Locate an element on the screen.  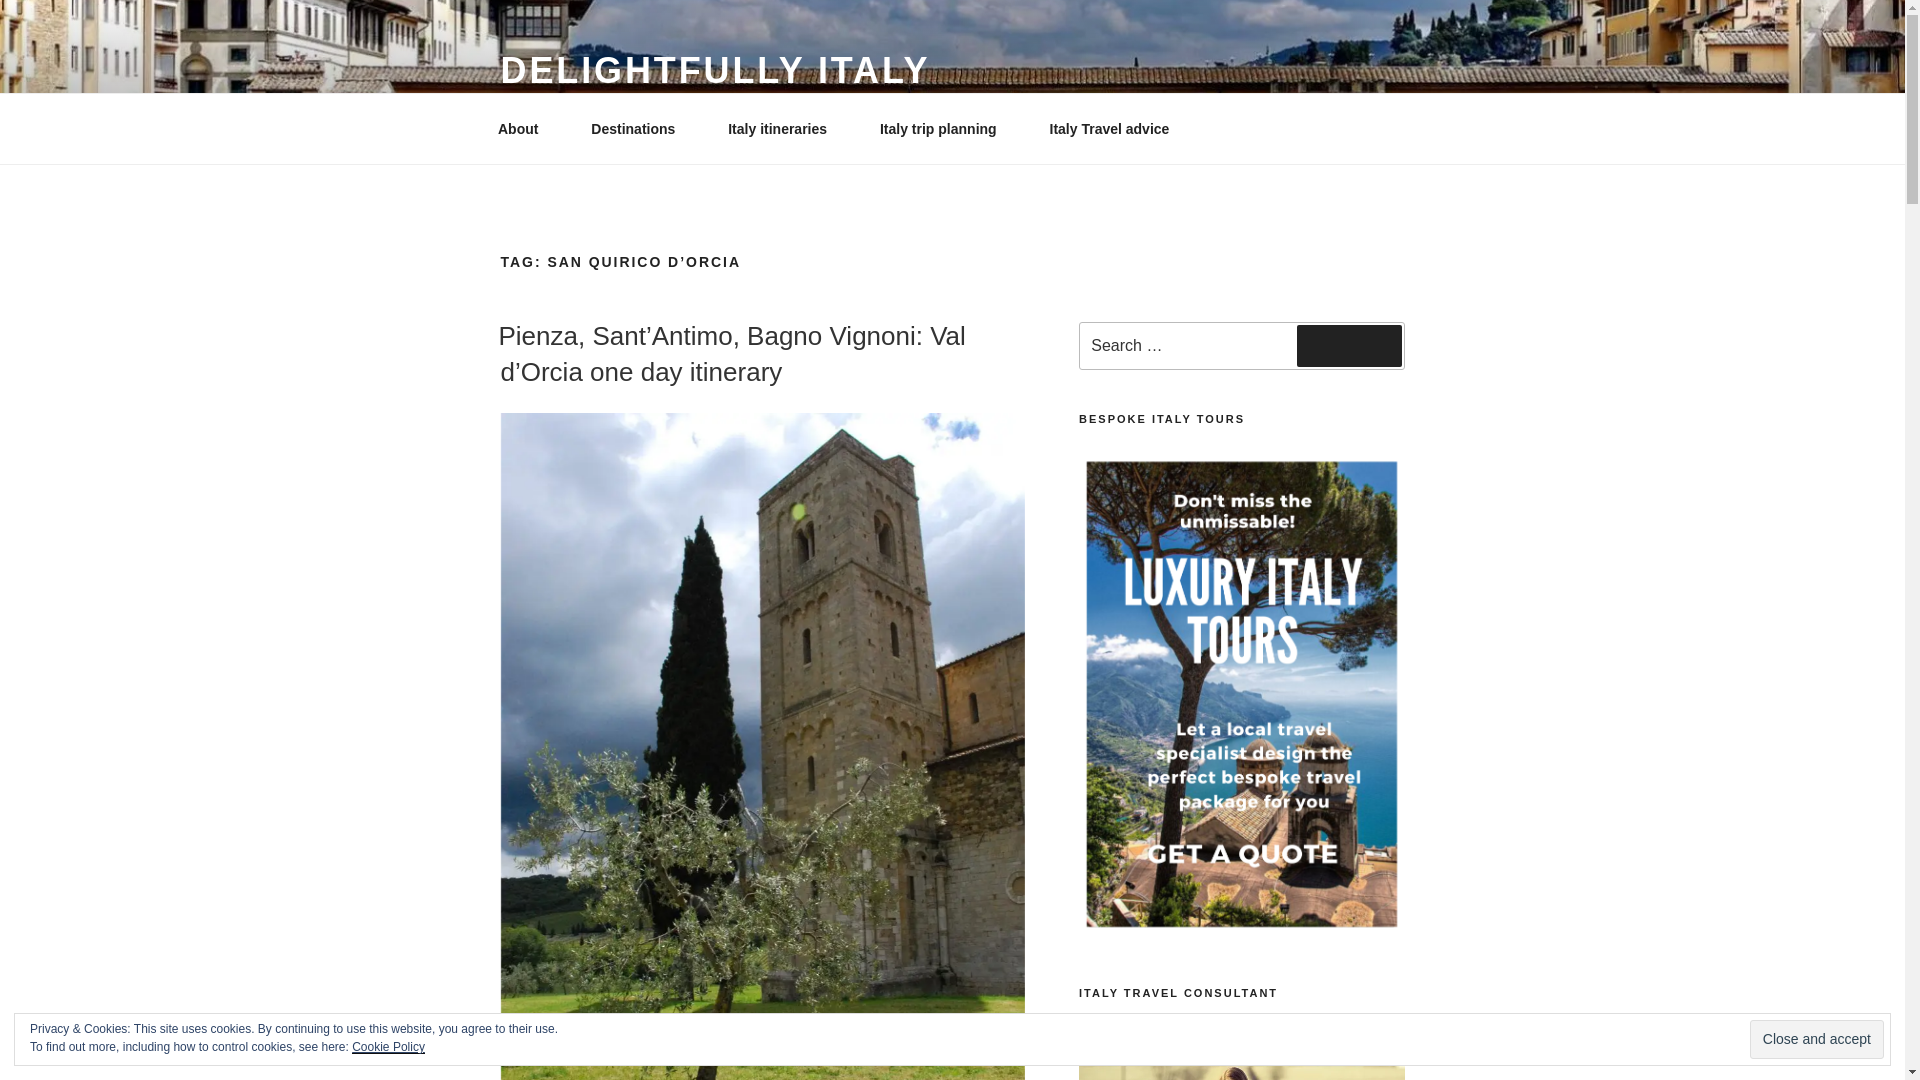
DELIGHTFULLY ITALY is located at coordinates (714, 70).